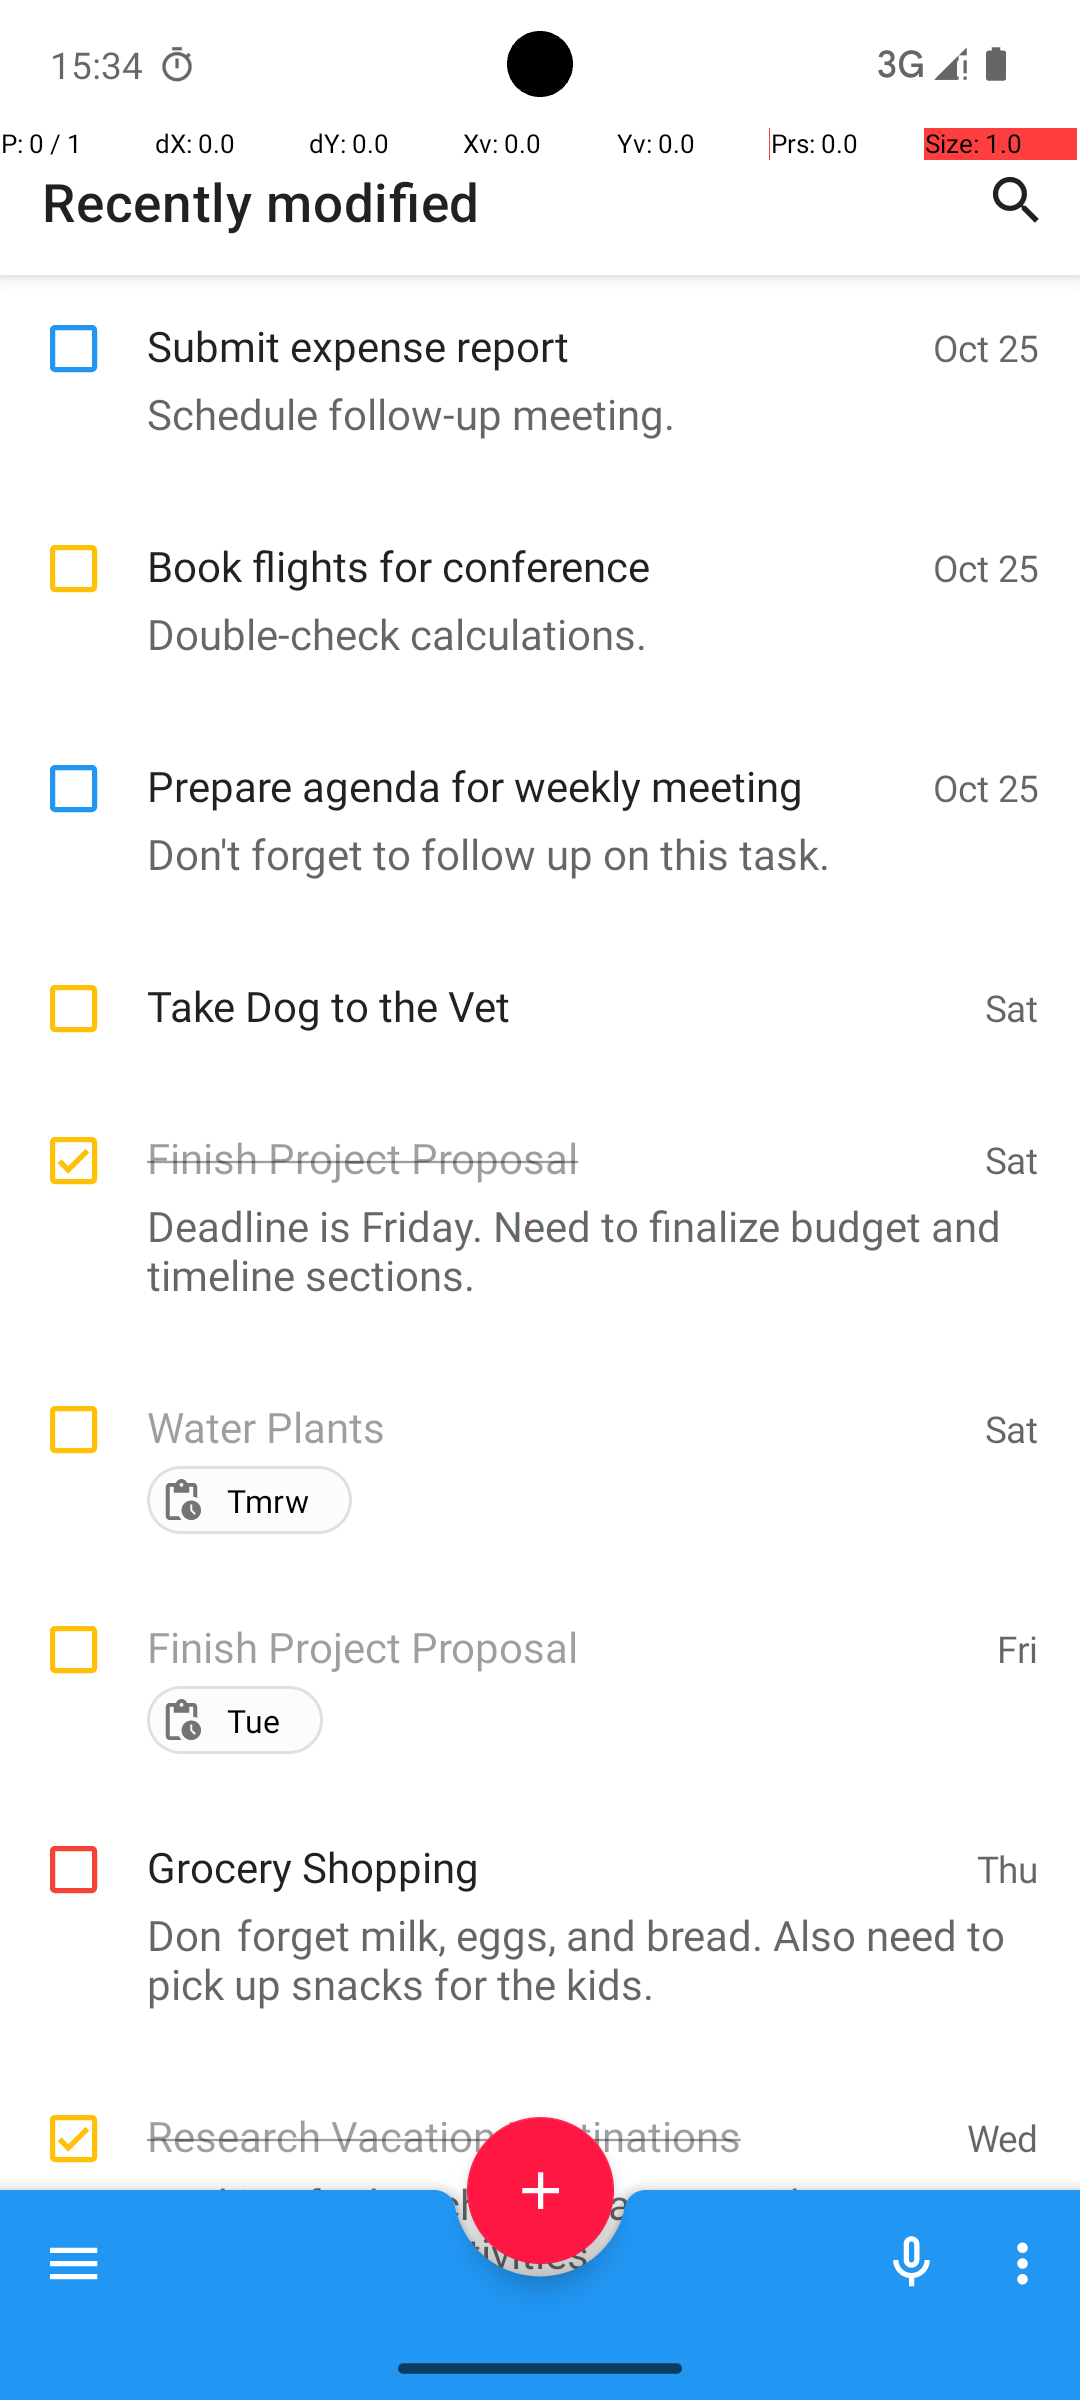  I want to click on Don't forget to follow up on this task., so click(530, 854).